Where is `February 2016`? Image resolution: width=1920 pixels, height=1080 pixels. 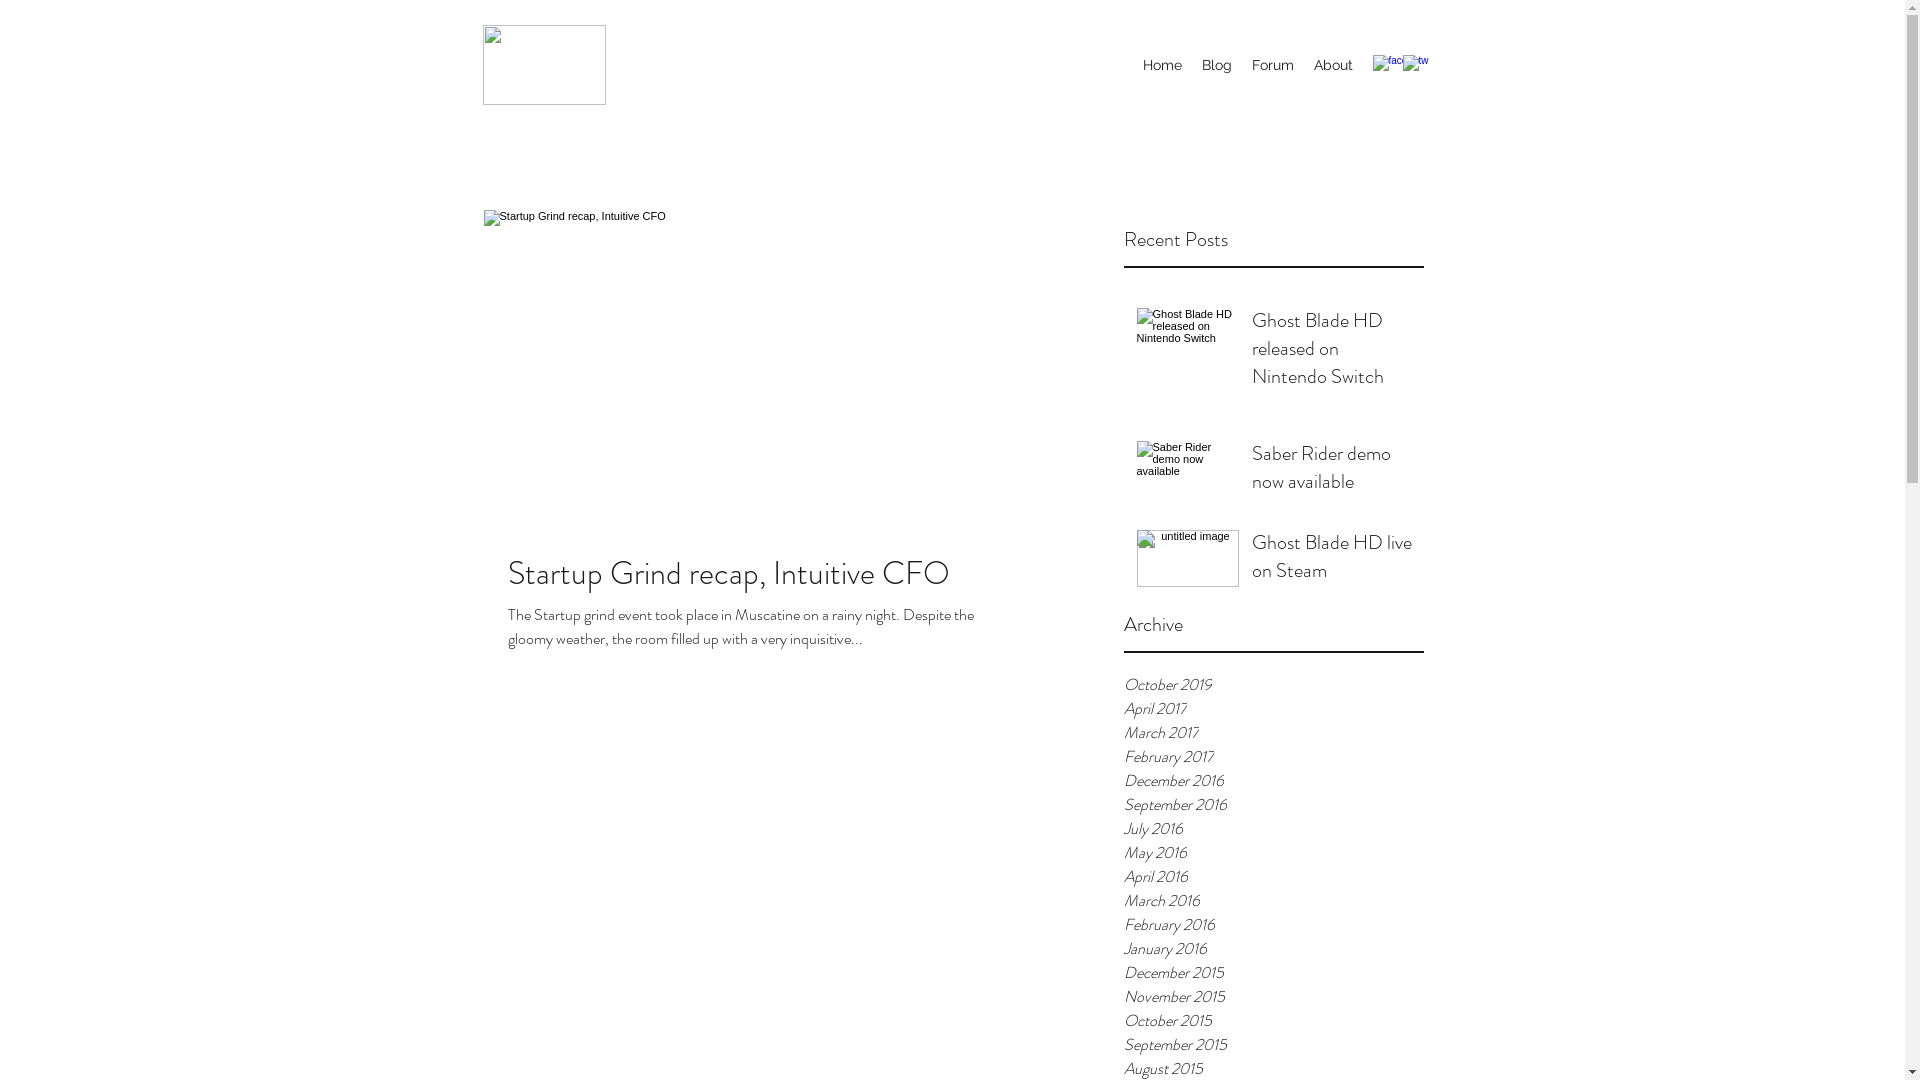 February 2016 is located at coordinates (1274, 925).